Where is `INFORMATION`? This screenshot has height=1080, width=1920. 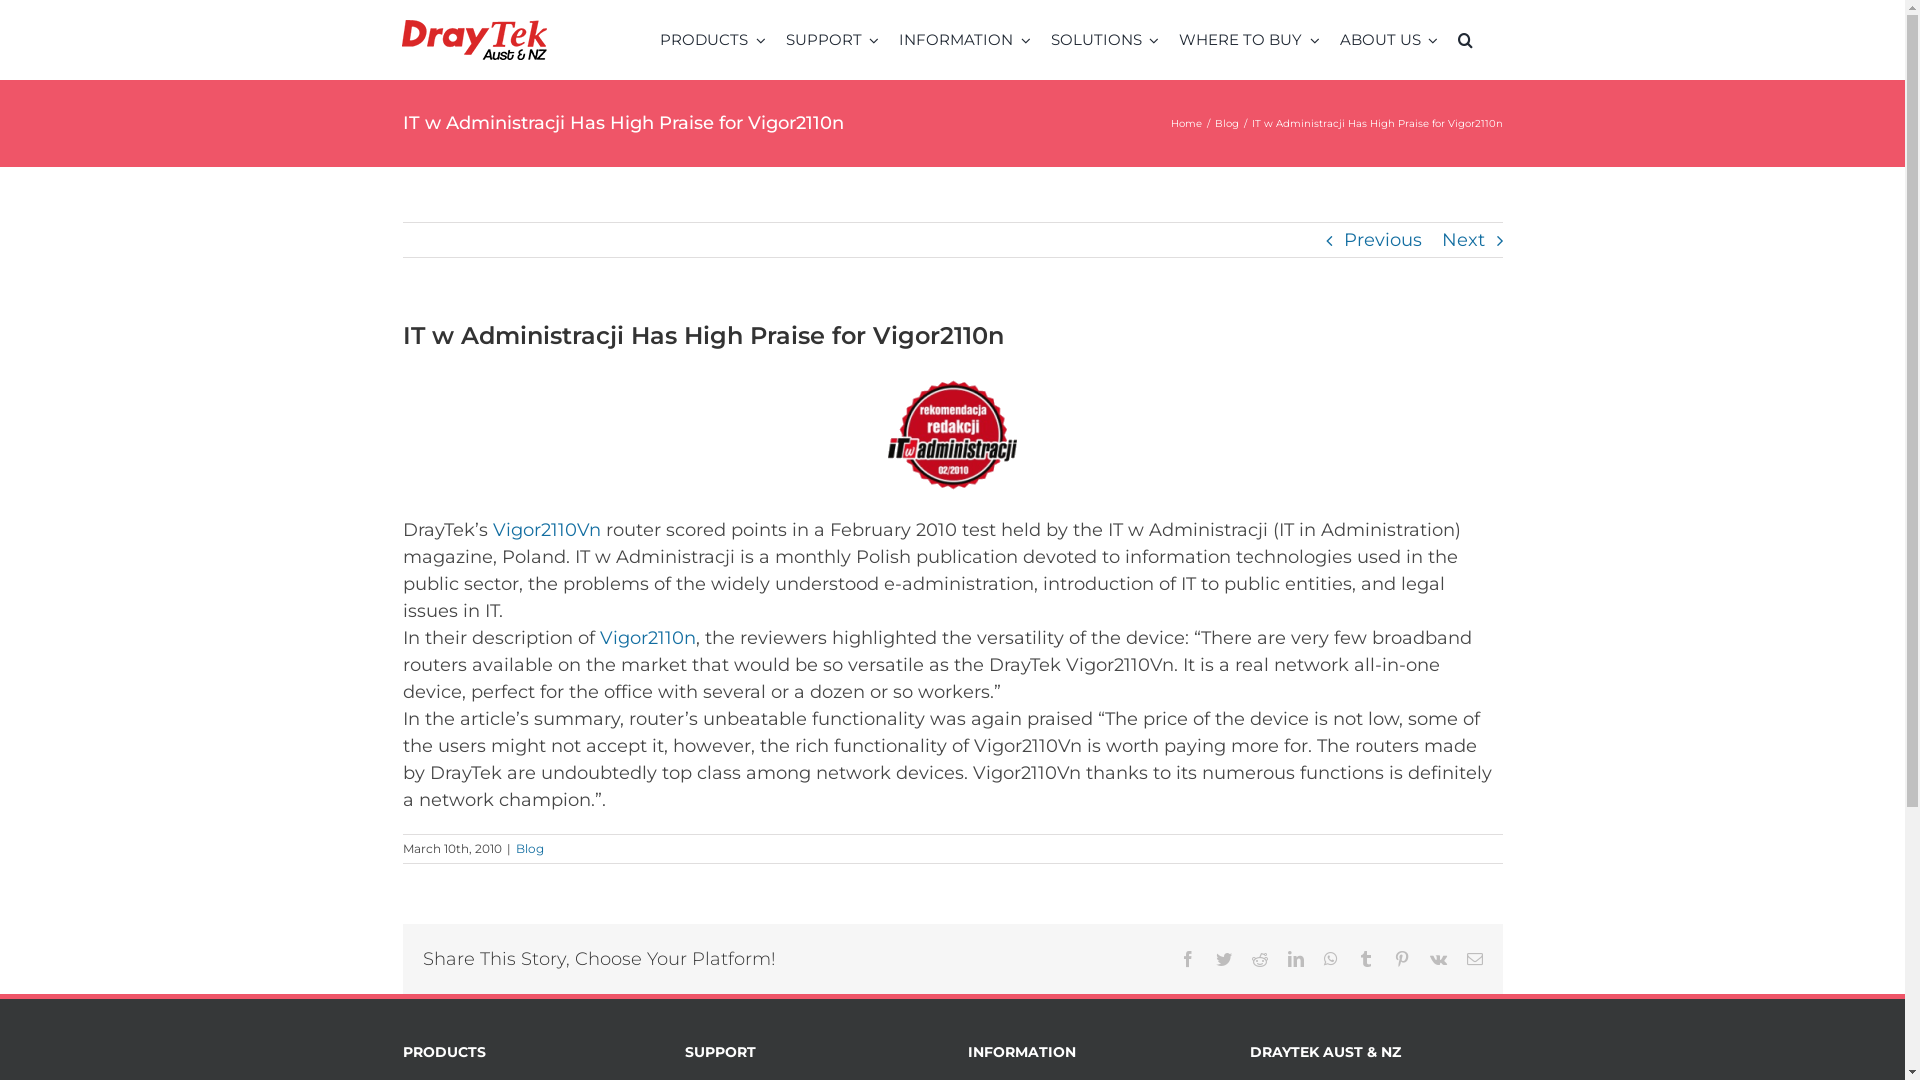
INFORMATION is located at coordinates (965, 40).